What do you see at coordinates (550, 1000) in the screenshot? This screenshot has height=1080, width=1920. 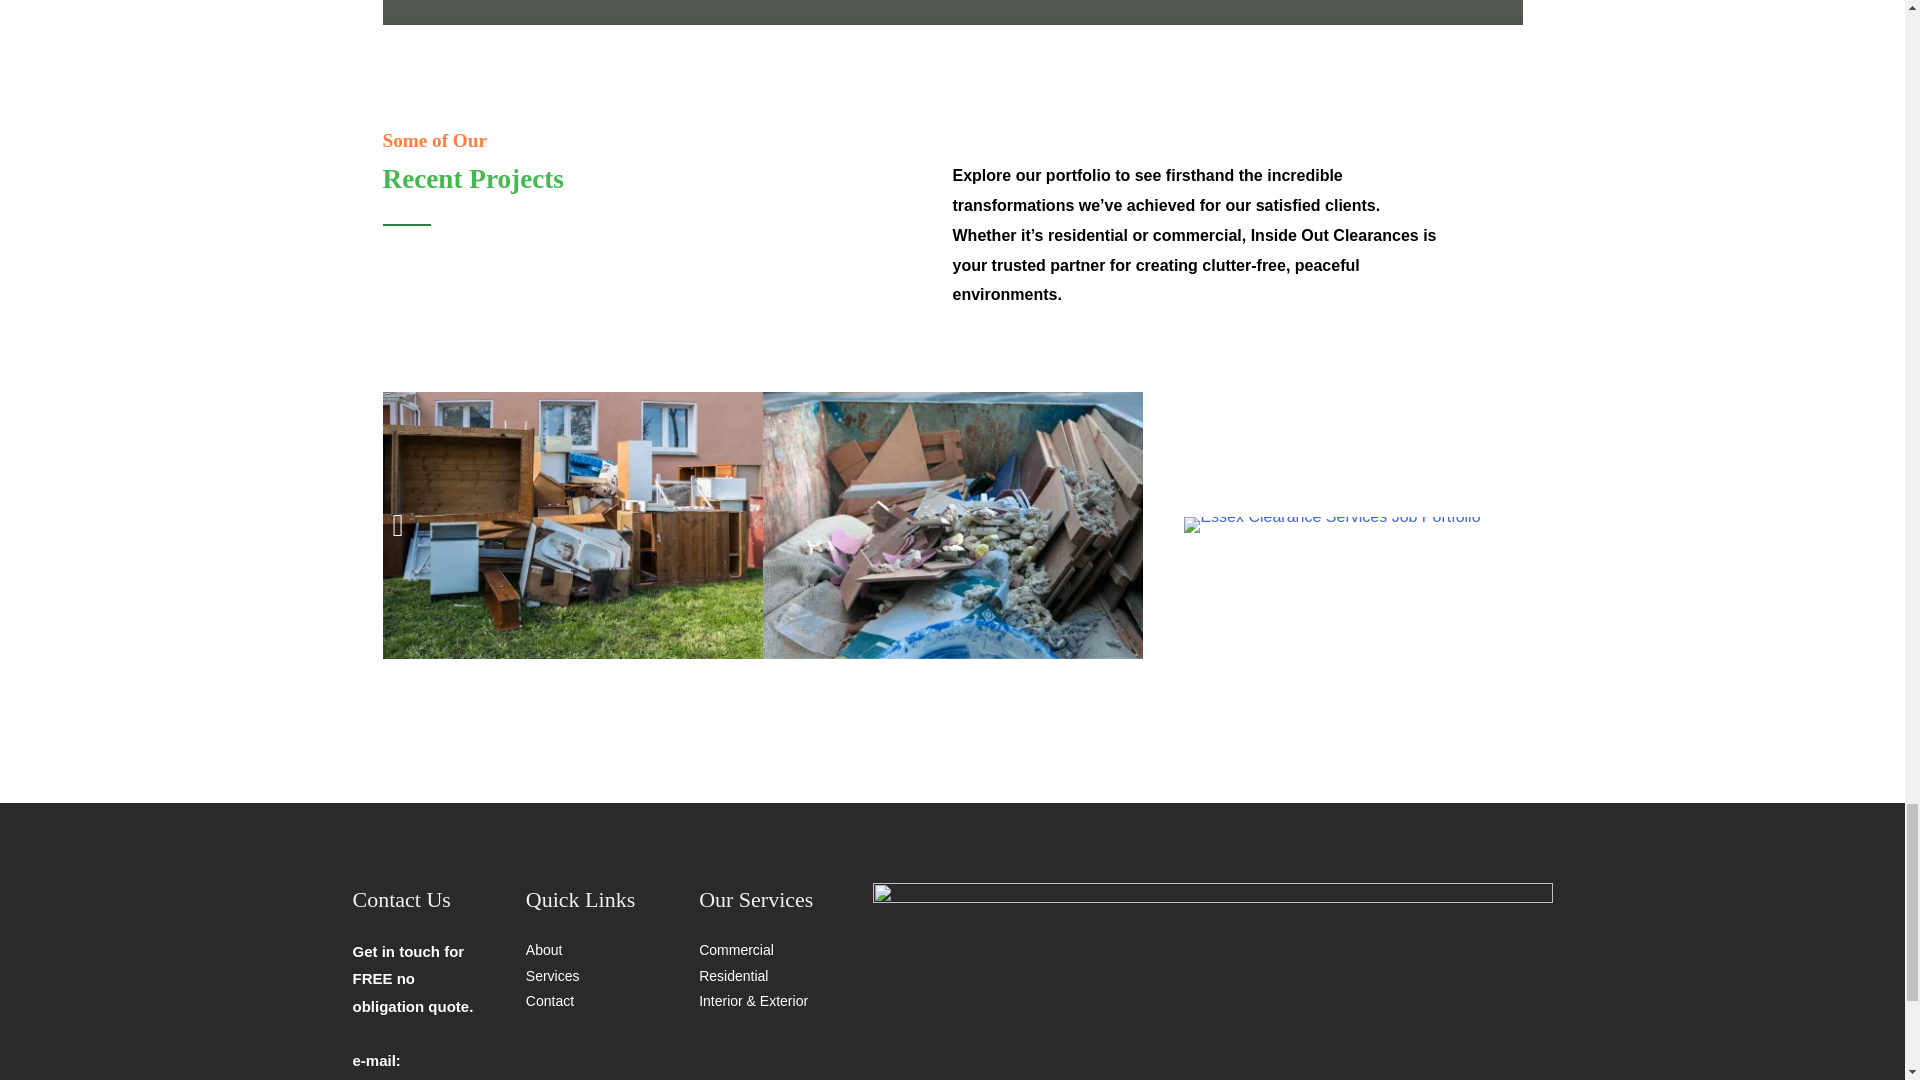 I see `Contact` at bounding box center [550, 1000].